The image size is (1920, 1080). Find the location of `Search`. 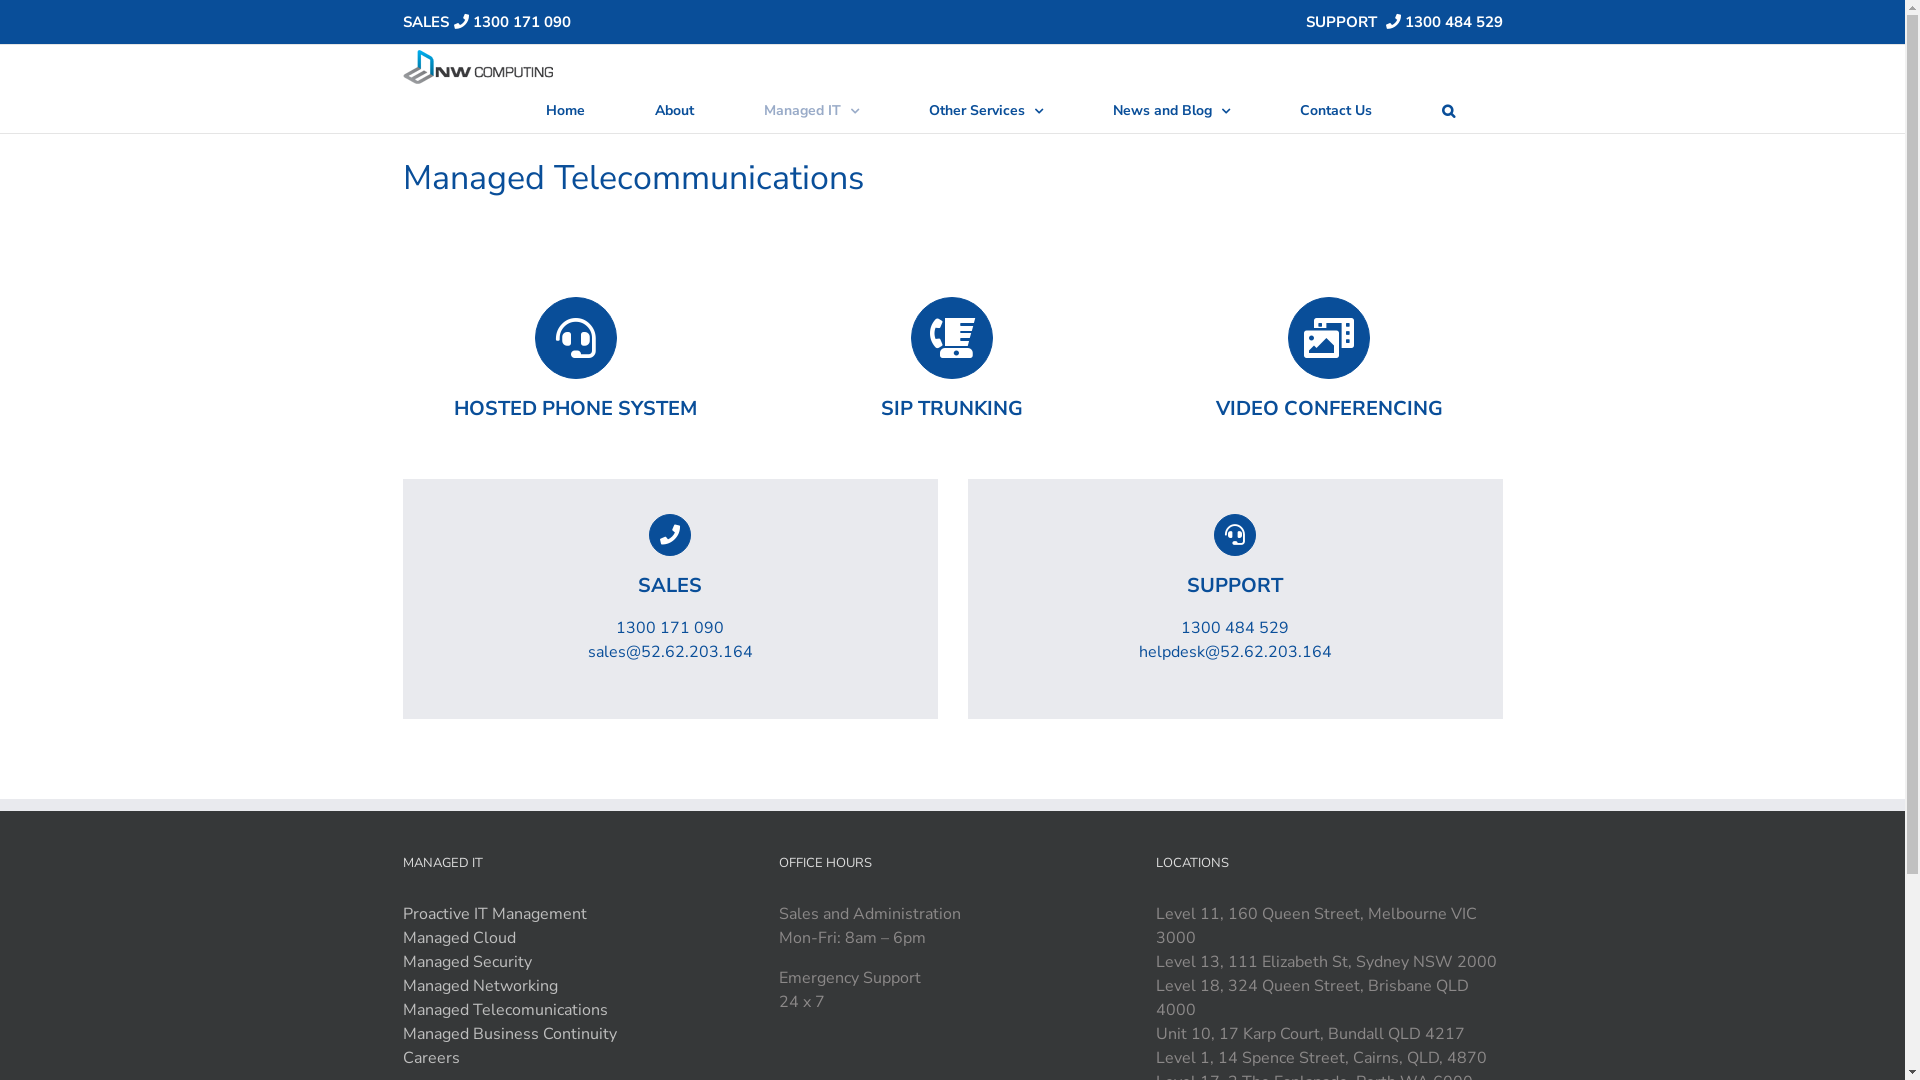

Search is located at coordinates (1449, 111).